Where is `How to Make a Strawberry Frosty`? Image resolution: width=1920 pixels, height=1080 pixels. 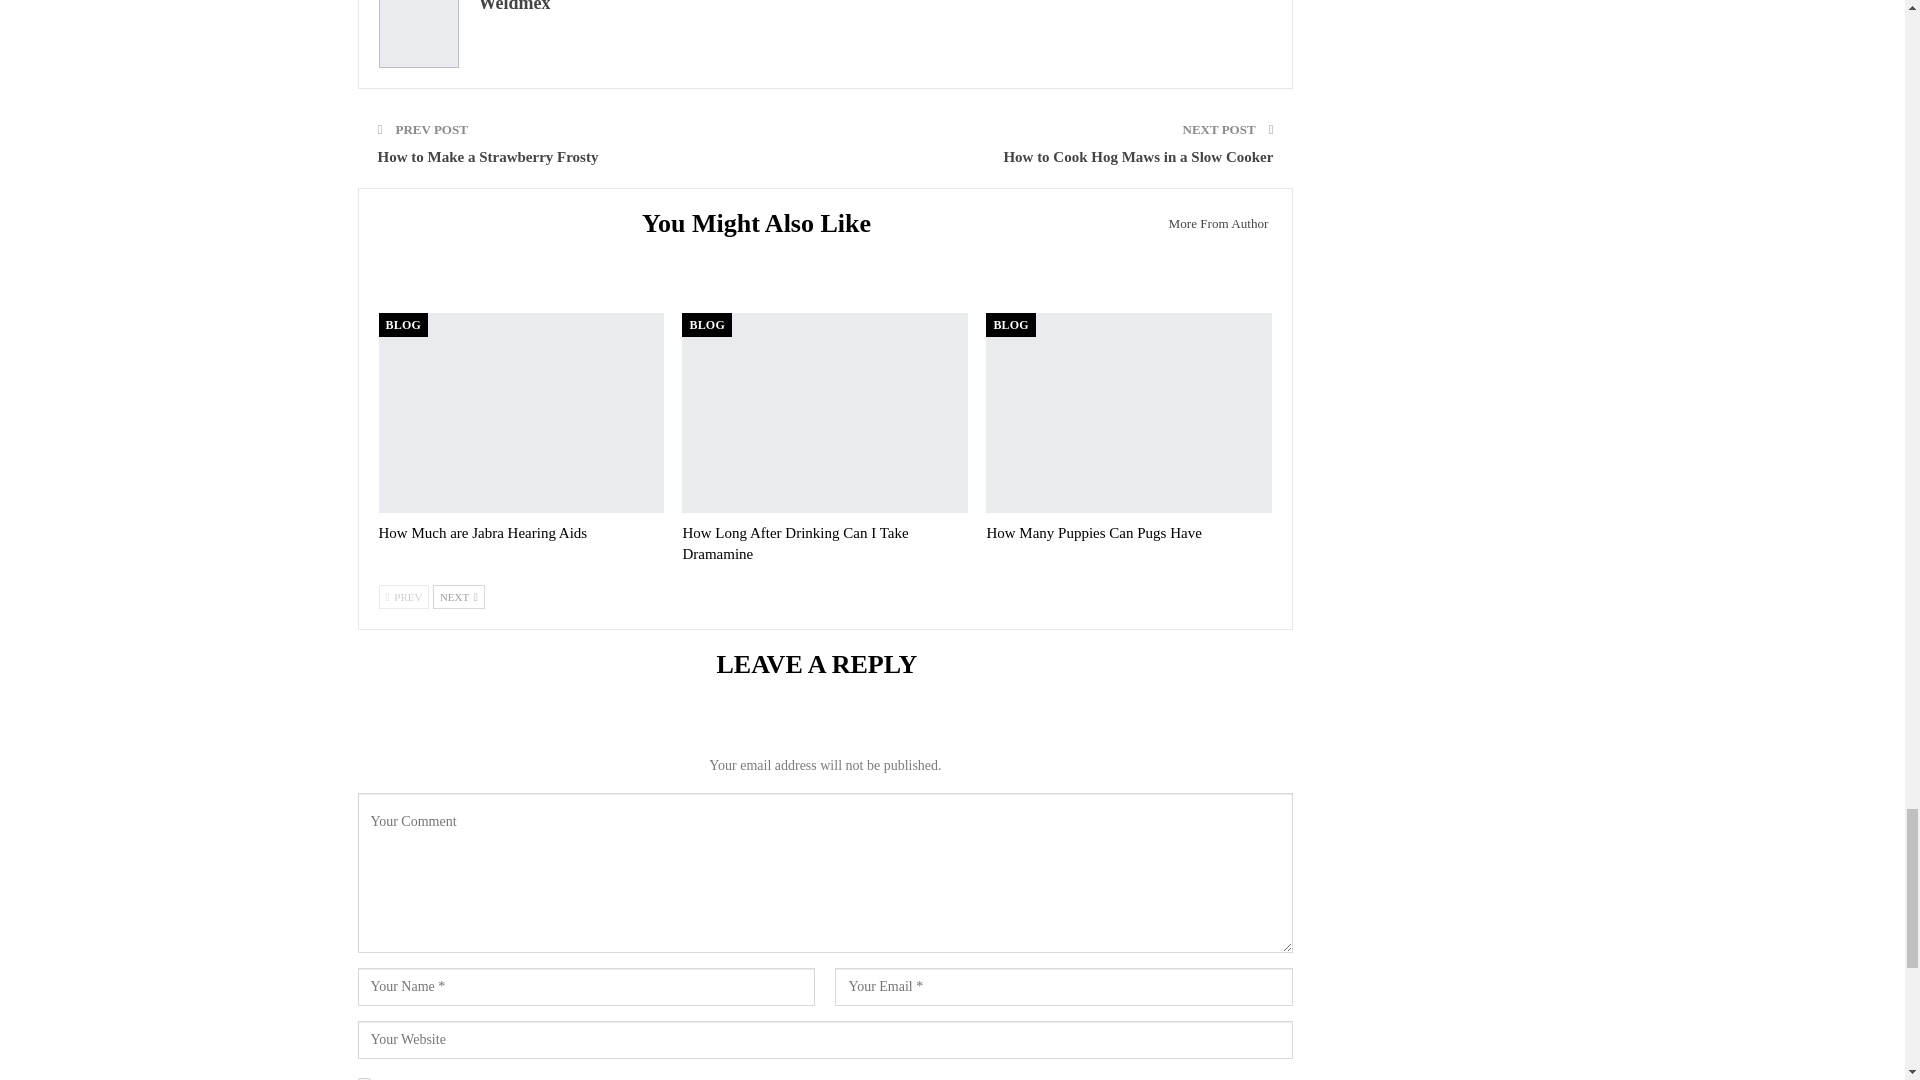
How to Make a Strawberry Frosty is located at coordinates (488, 157).